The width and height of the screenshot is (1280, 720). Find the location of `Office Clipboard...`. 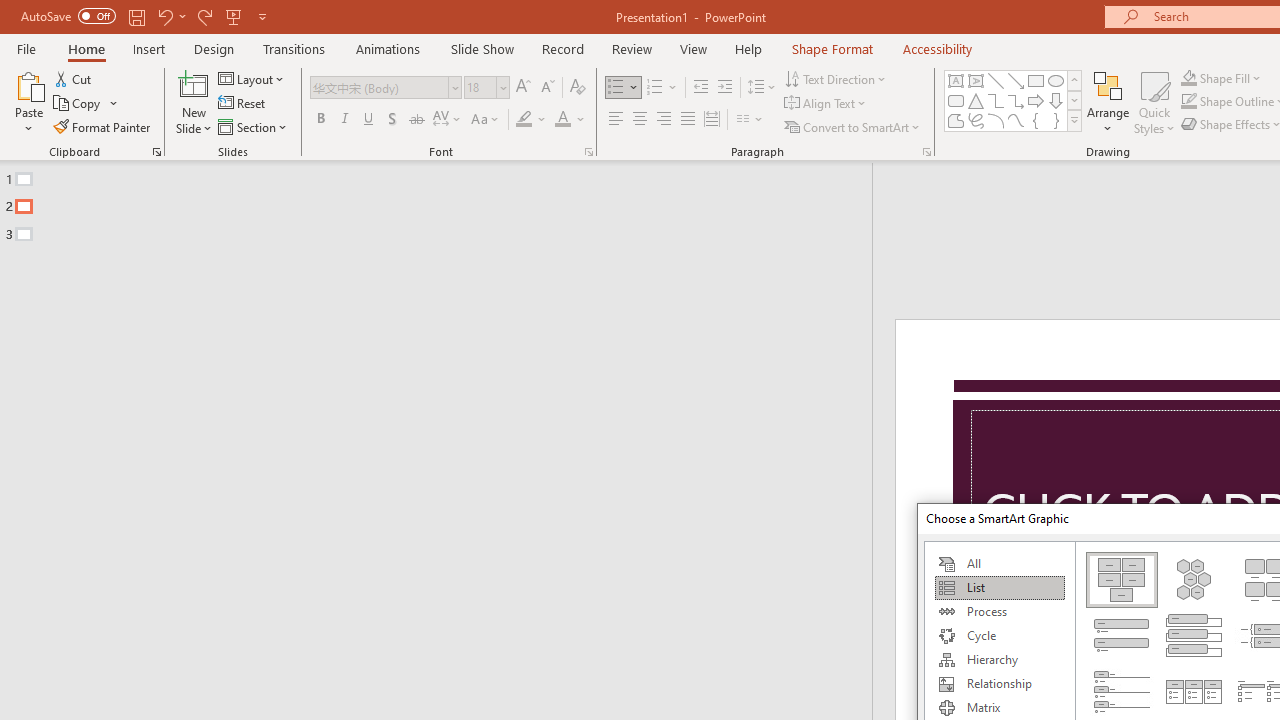

Office Clipboard... is located at coordinates (156, 152).